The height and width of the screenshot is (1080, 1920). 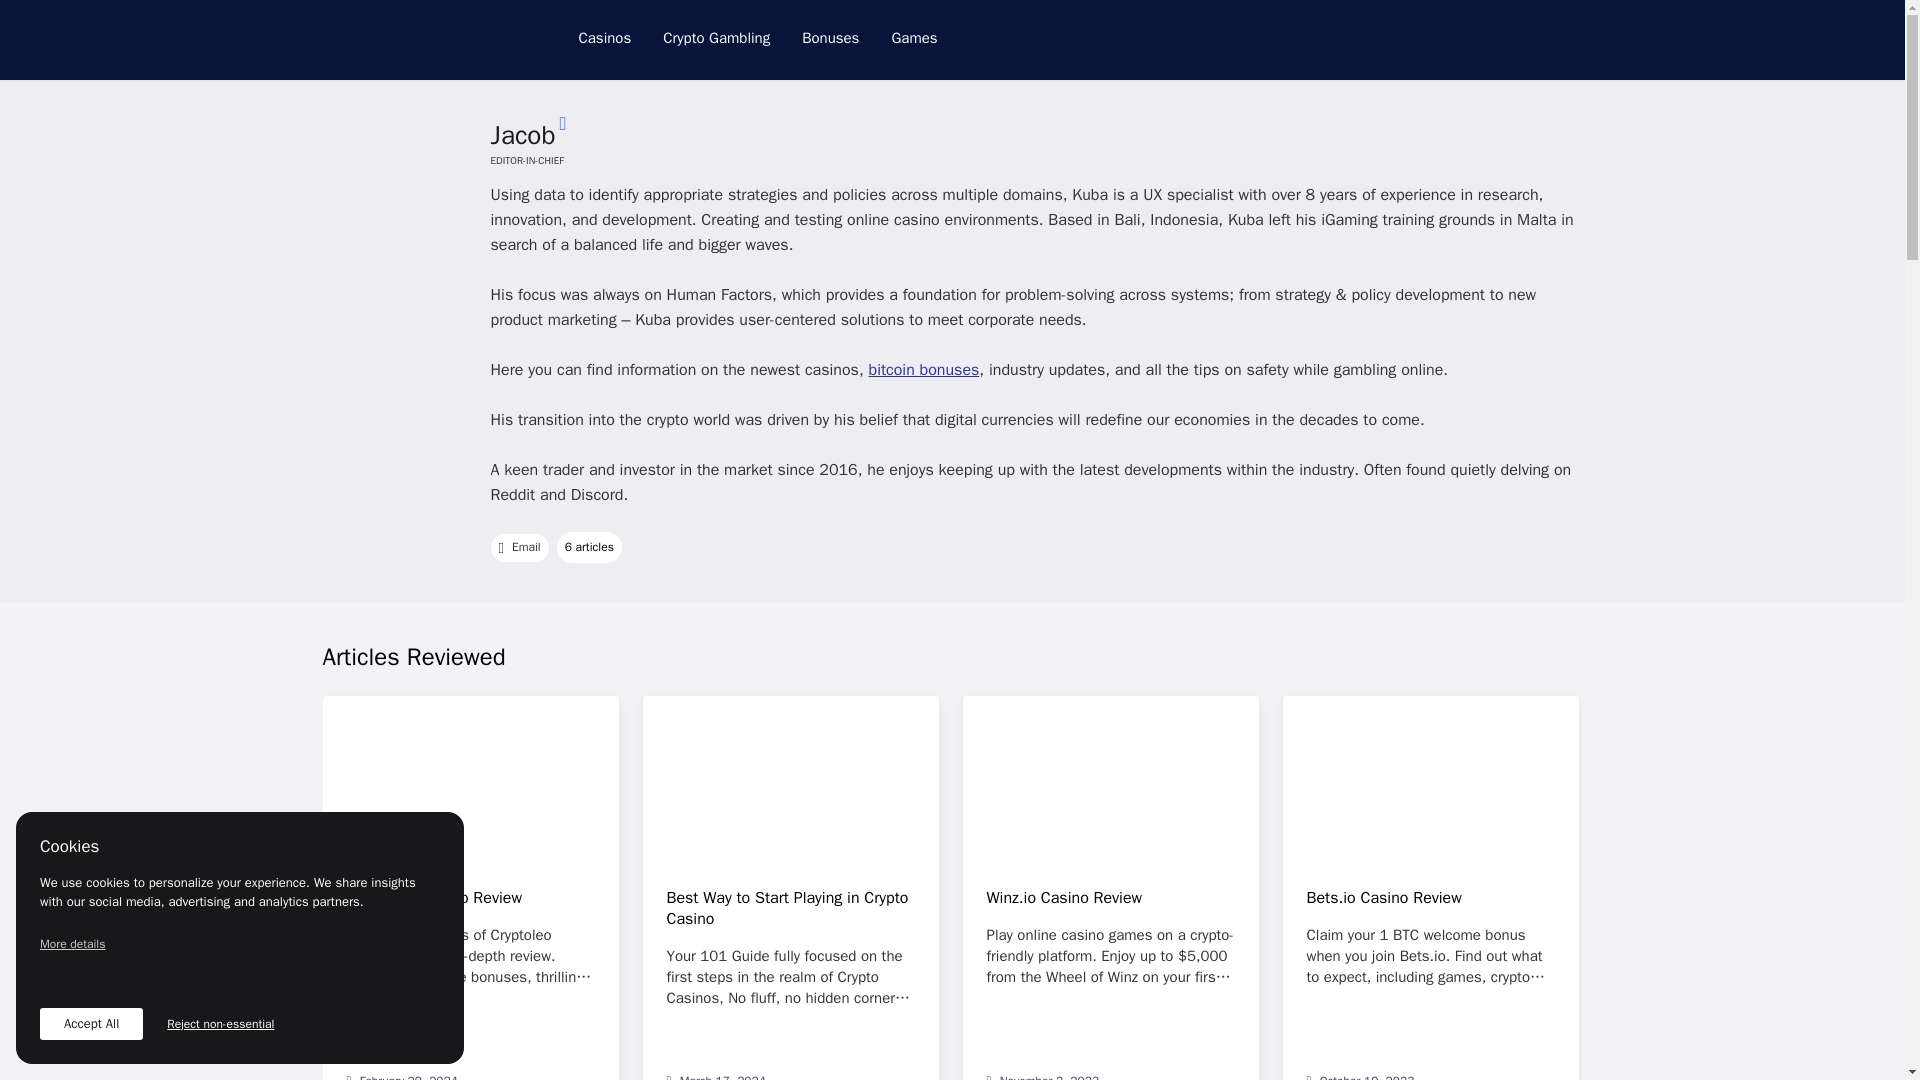 I want to click on Jacob email, so click(x=518, y=547).